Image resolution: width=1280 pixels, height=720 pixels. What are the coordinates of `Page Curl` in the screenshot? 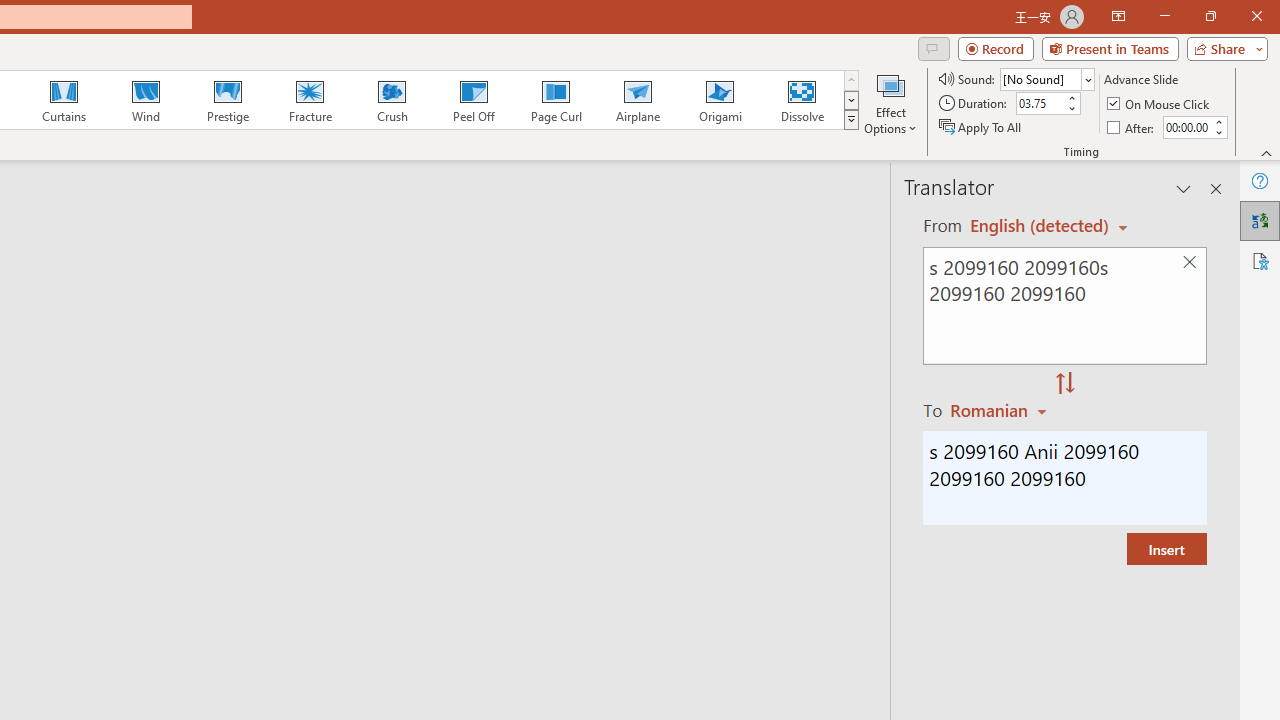 It's located at (555, 100).